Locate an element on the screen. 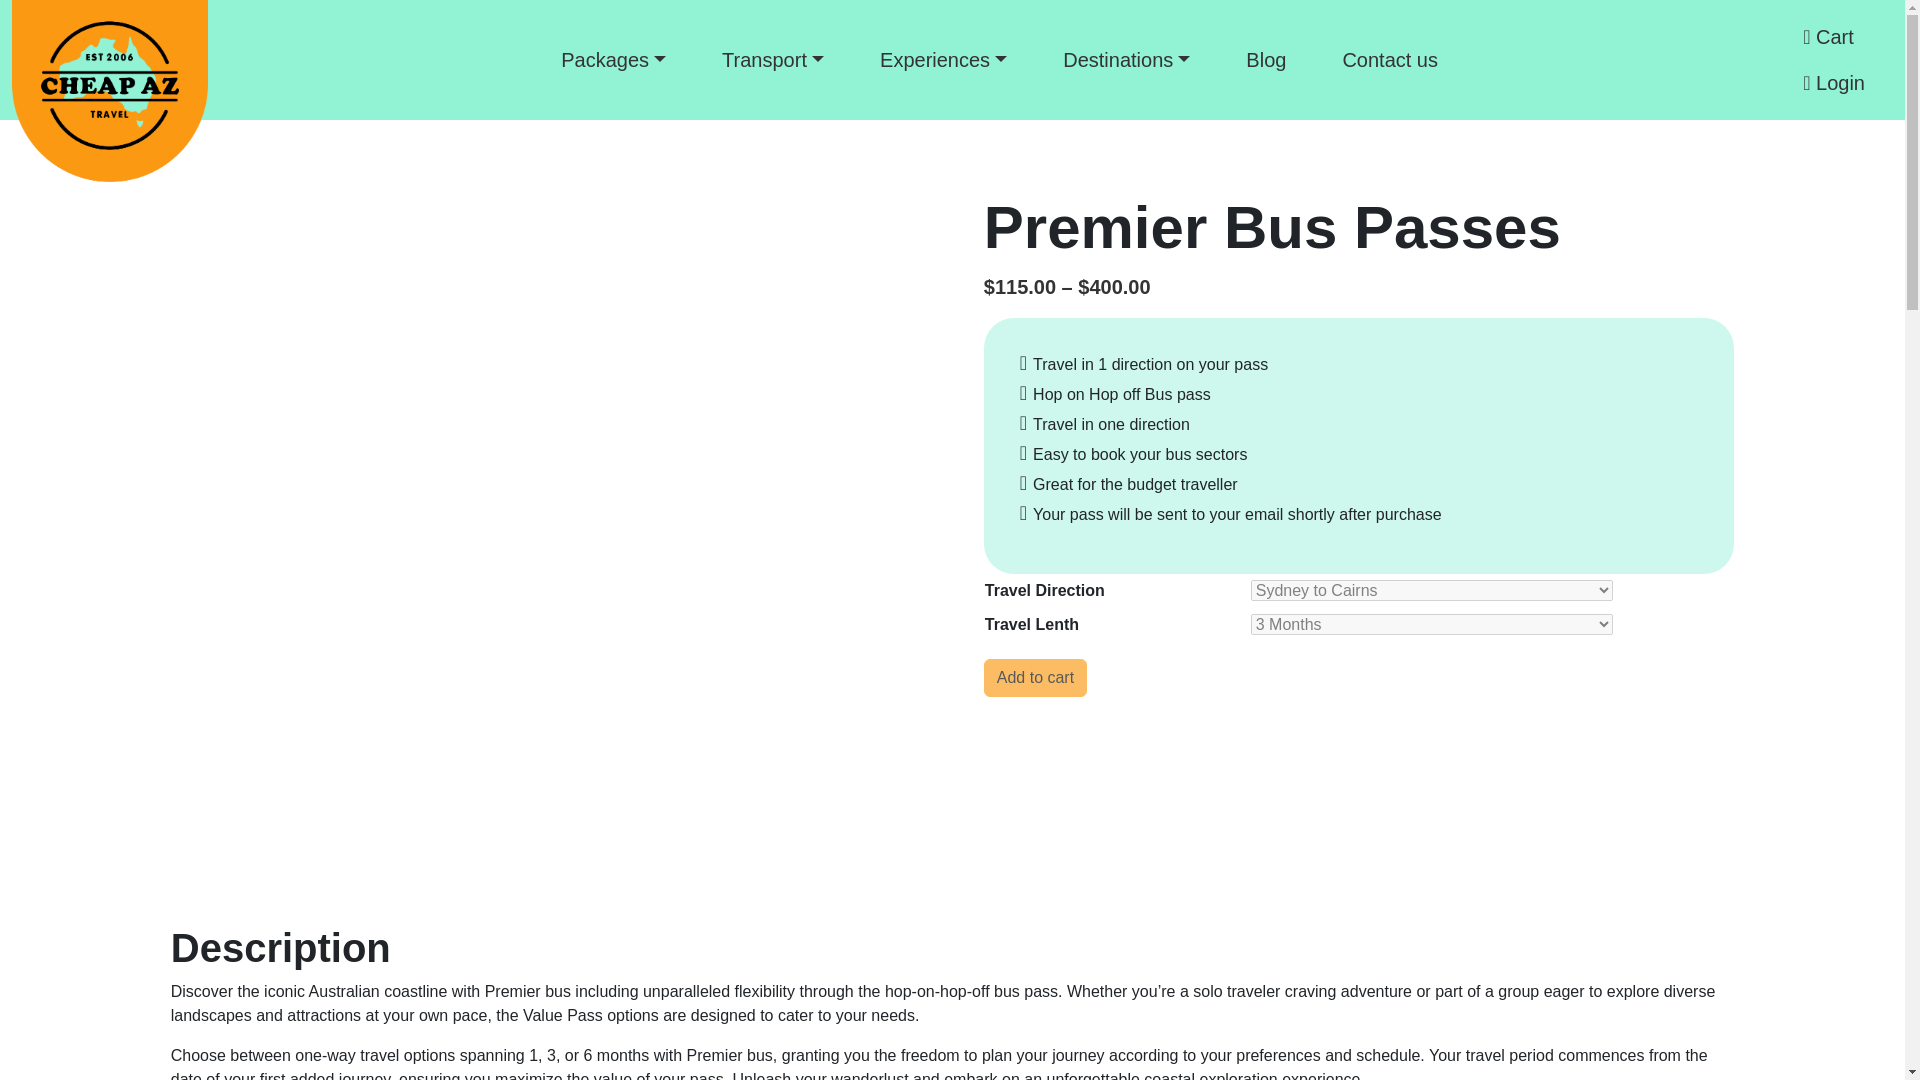 The height and width of the screenshot is (1080, 1920). Packages is located at coordinates (612, 60).